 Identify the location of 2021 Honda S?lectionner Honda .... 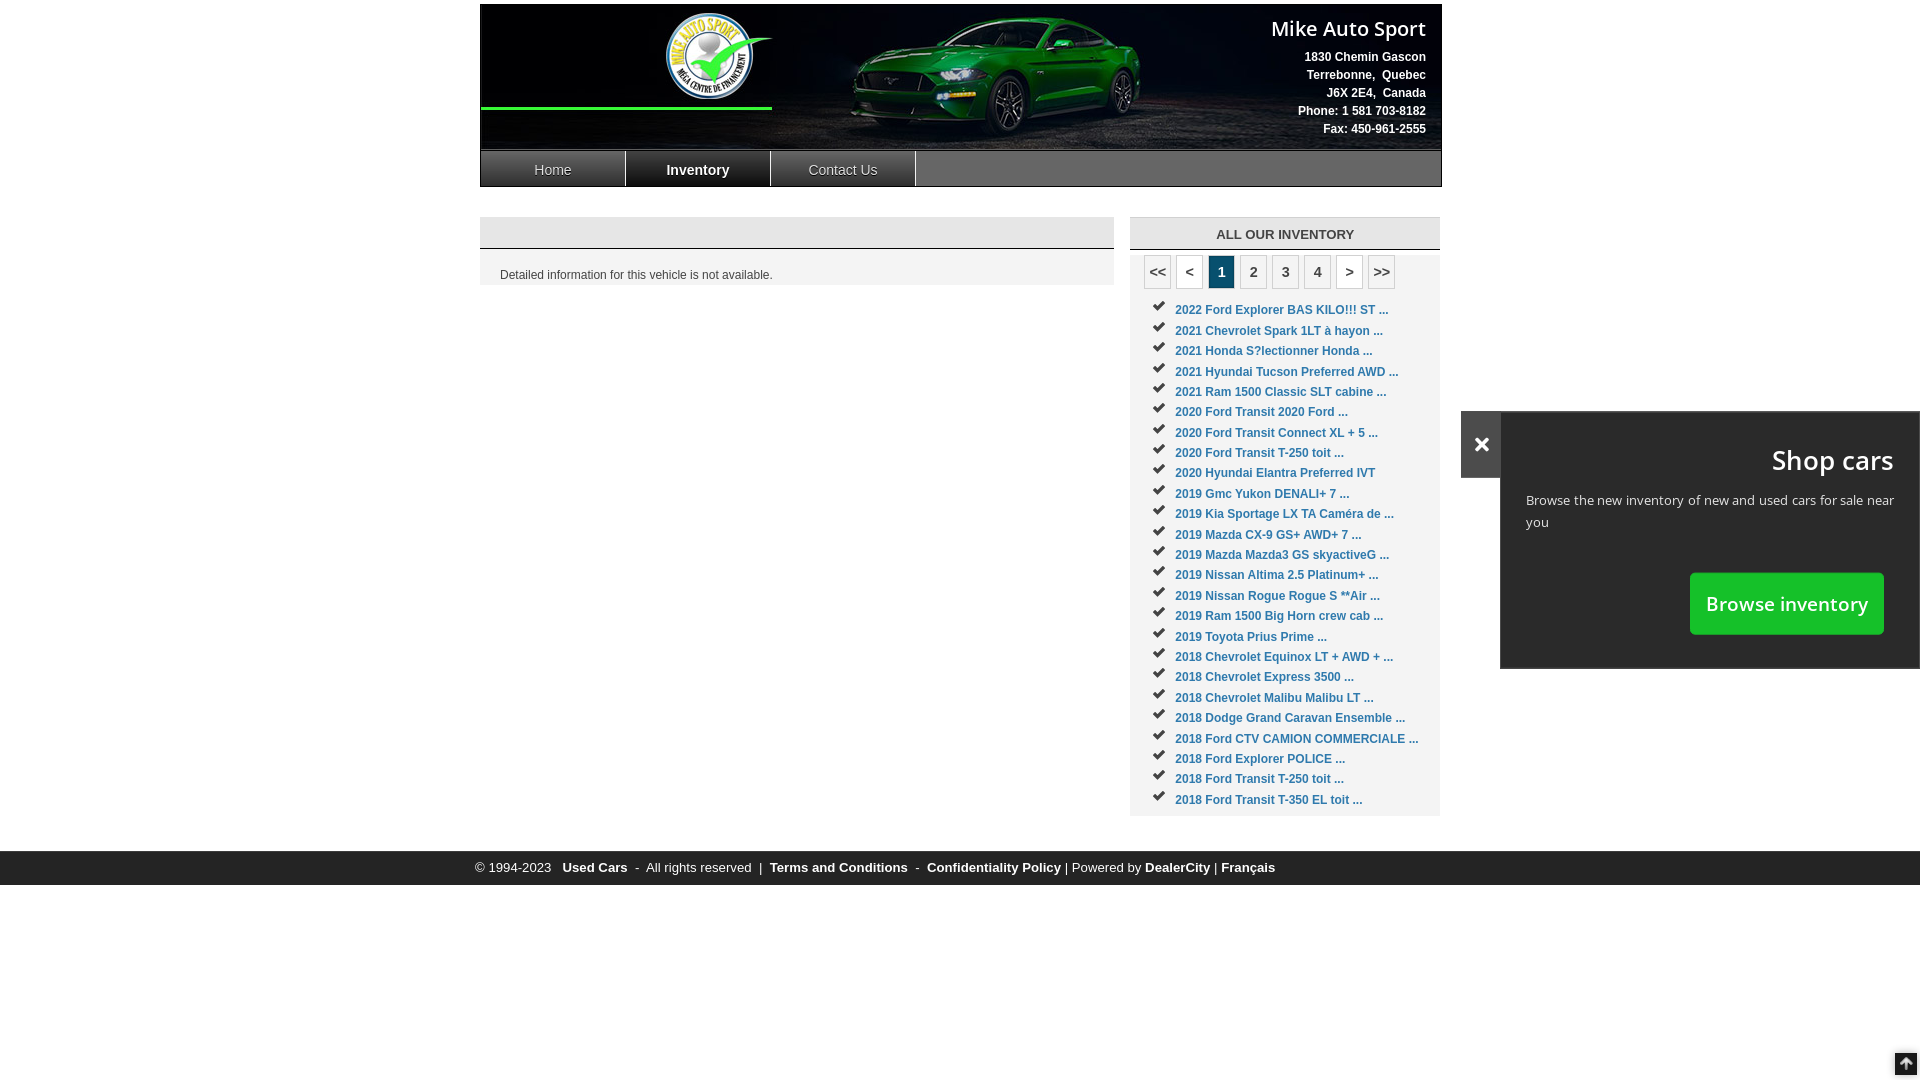
(1274, 351).